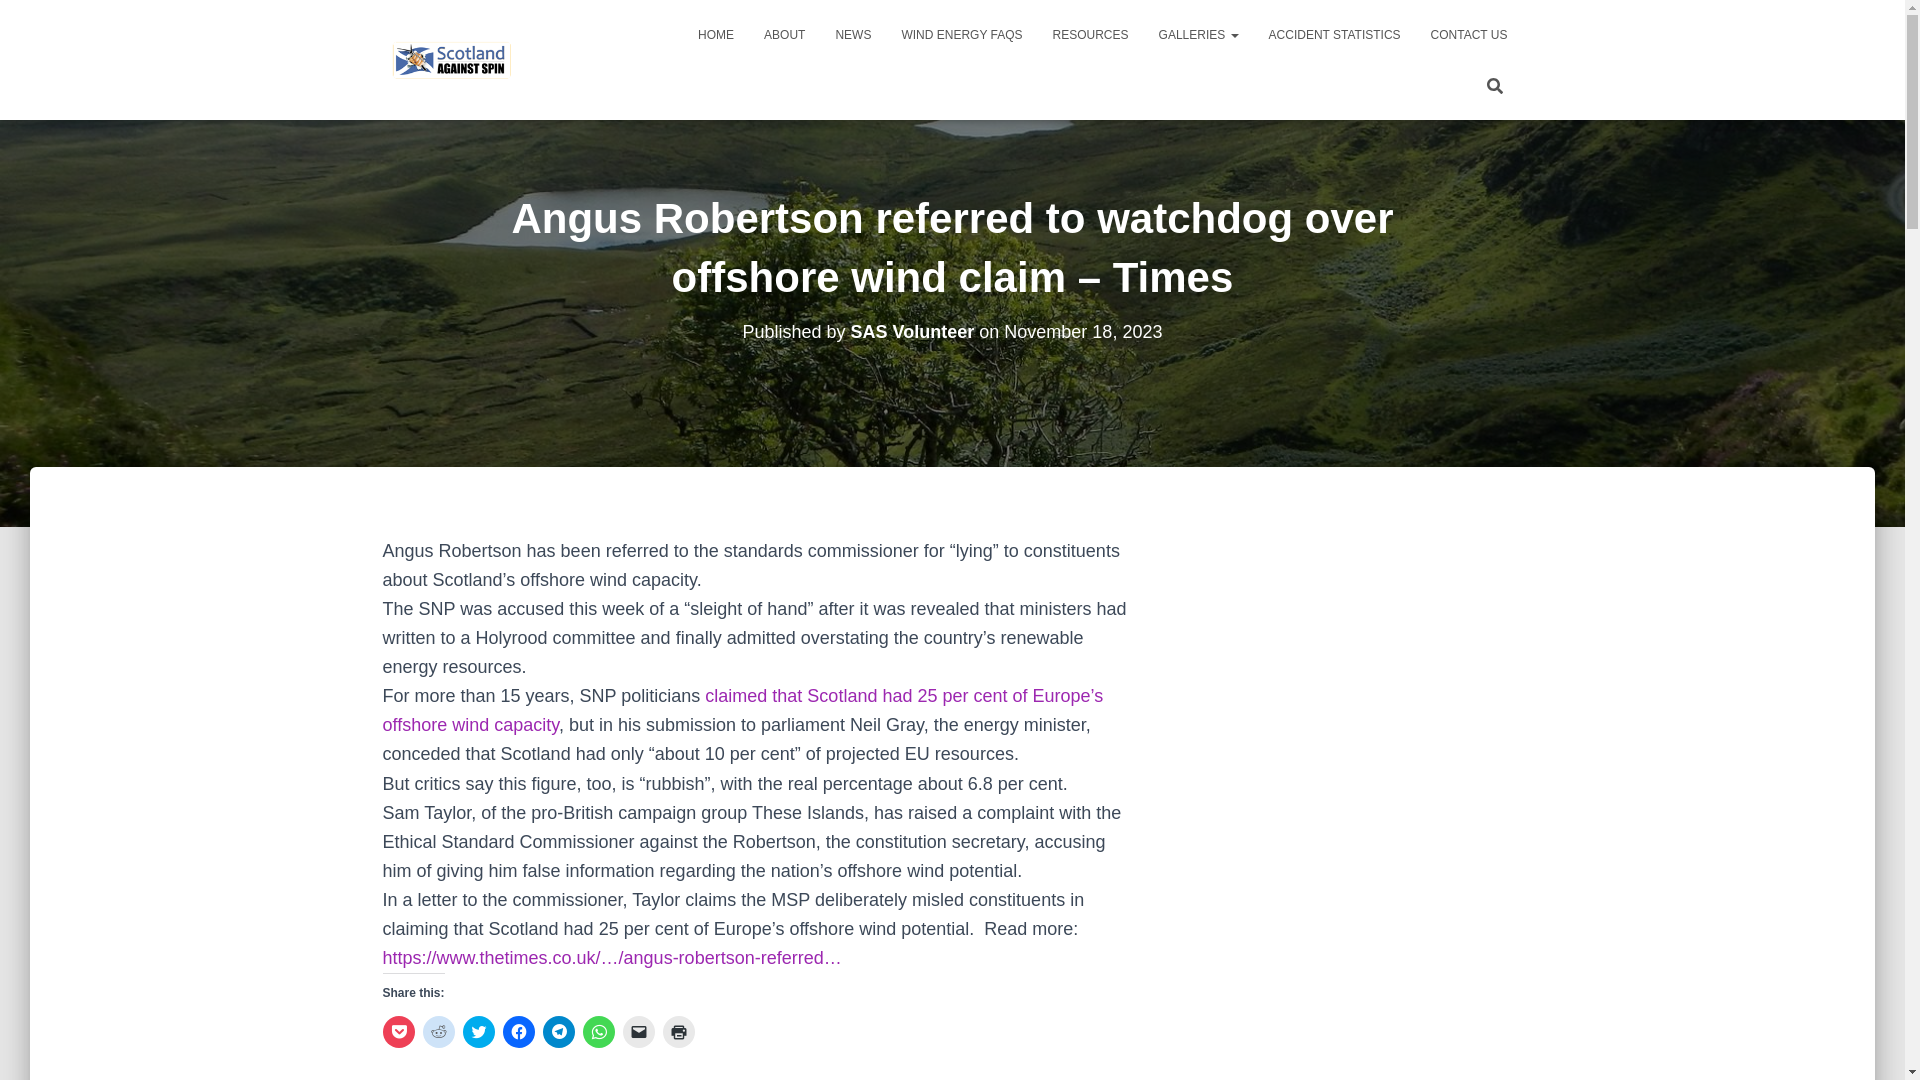 The height and width of the screenshot is (1080, 1920). I want to click on Galleries, so click(1198, 34).